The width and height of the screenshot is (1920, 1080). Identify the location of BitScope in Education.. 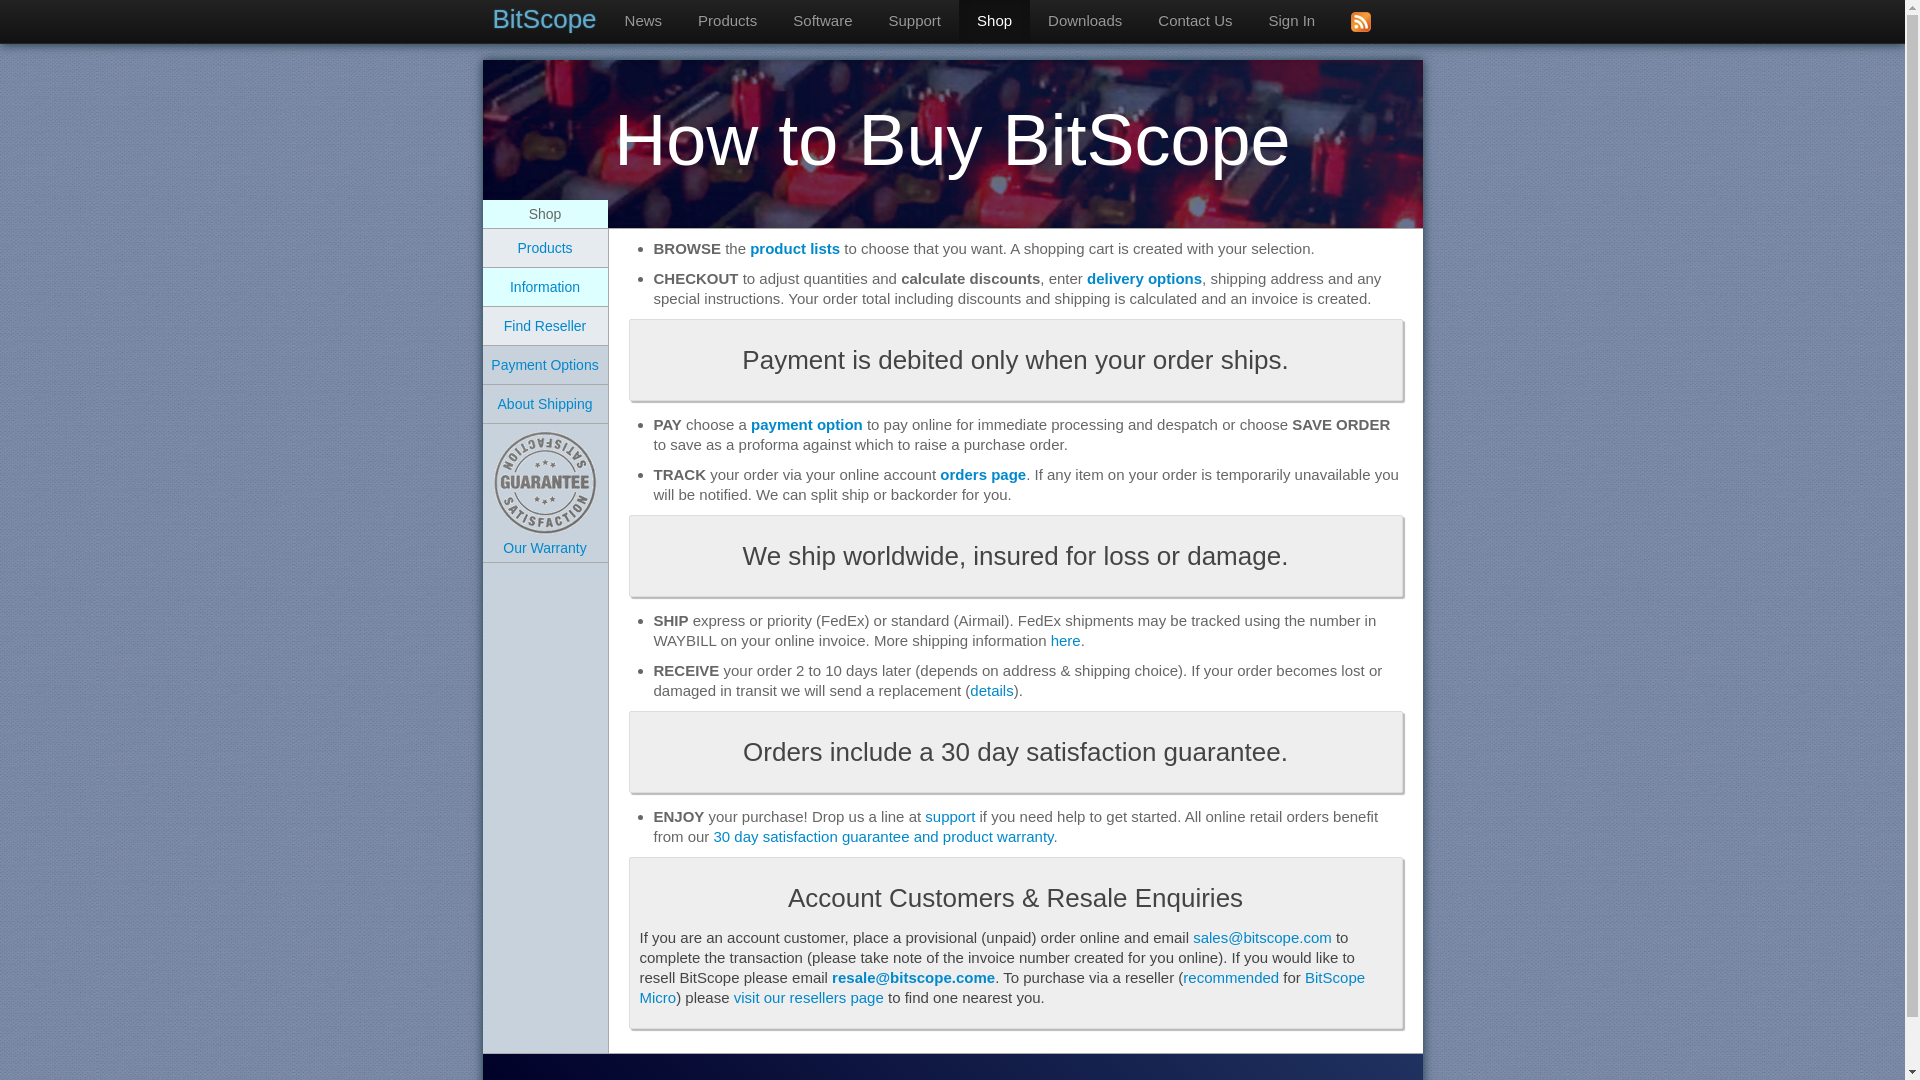
(914, 21).